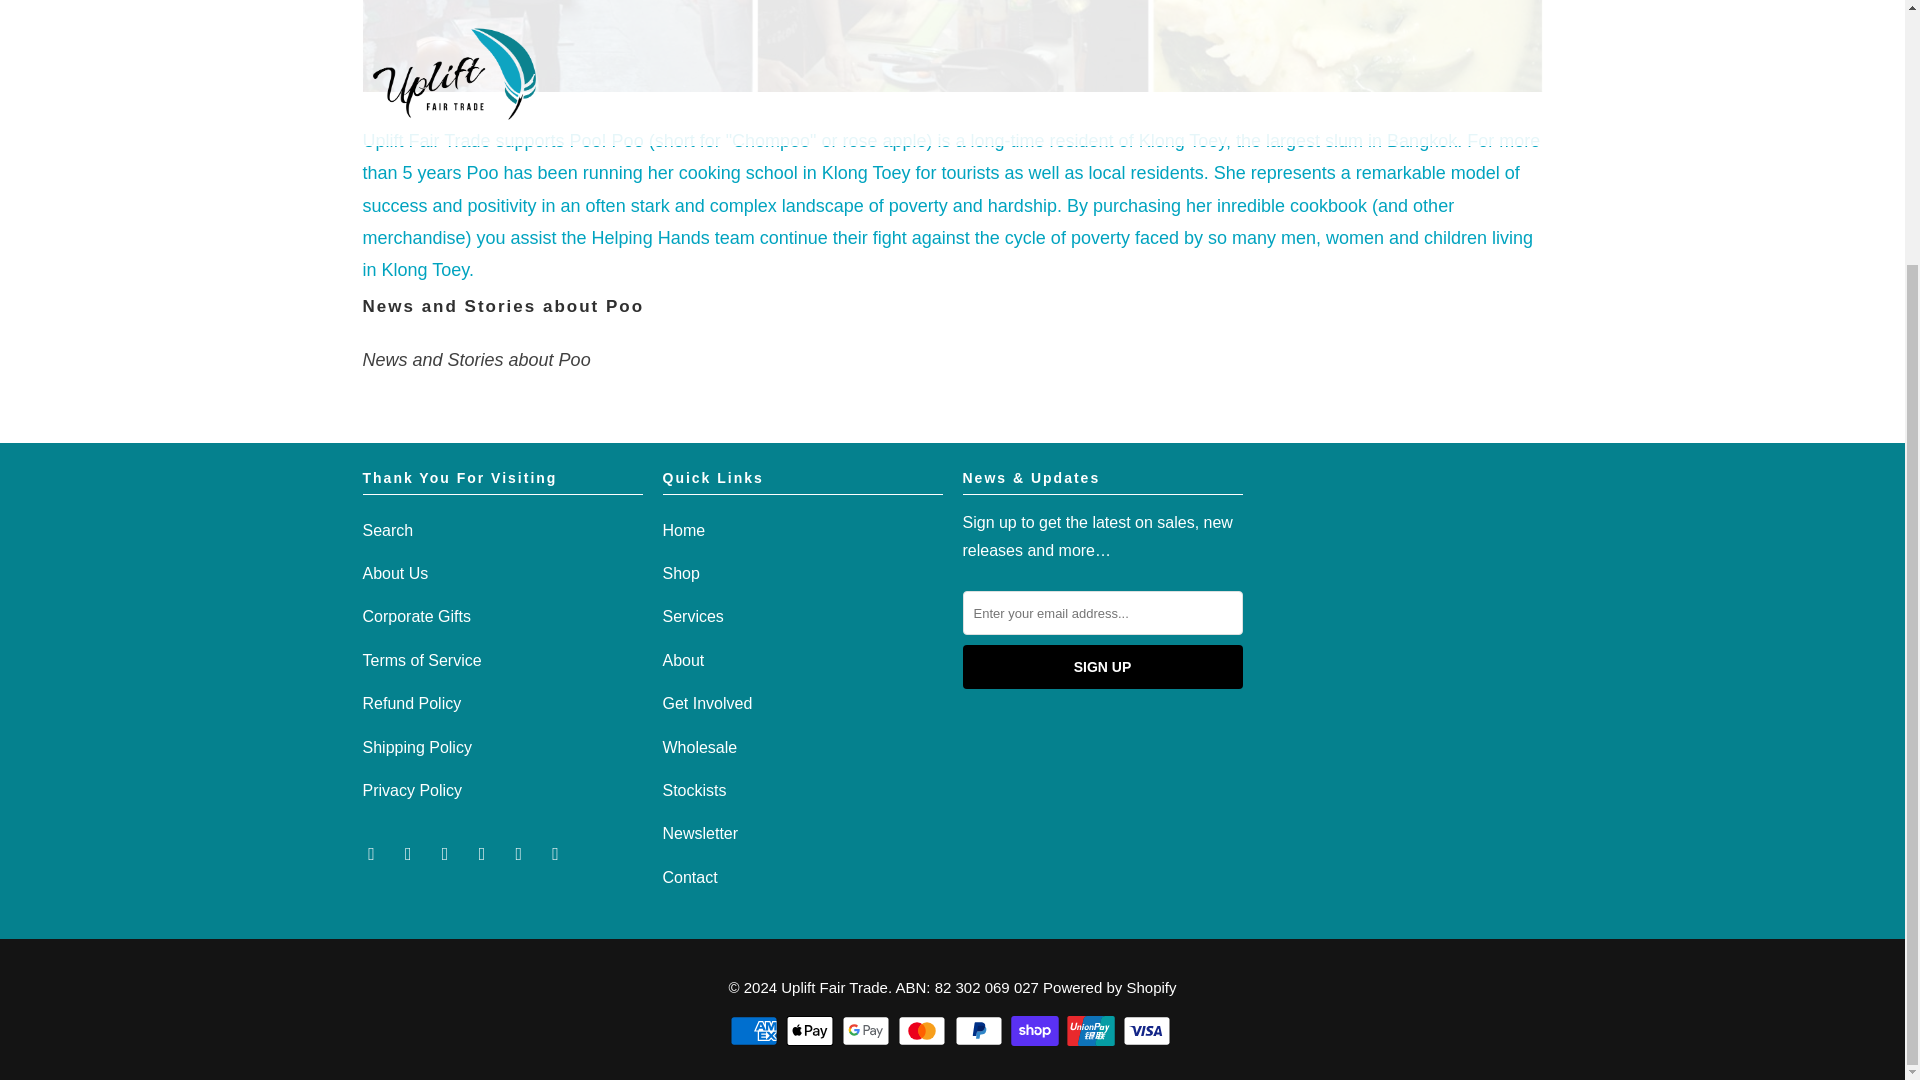 This screenshot has width=1920, height=1080. What do you see at coordinates (868, 1031) in the screenshot?
I see `Google Pay` at bounding box center [868, 1031].